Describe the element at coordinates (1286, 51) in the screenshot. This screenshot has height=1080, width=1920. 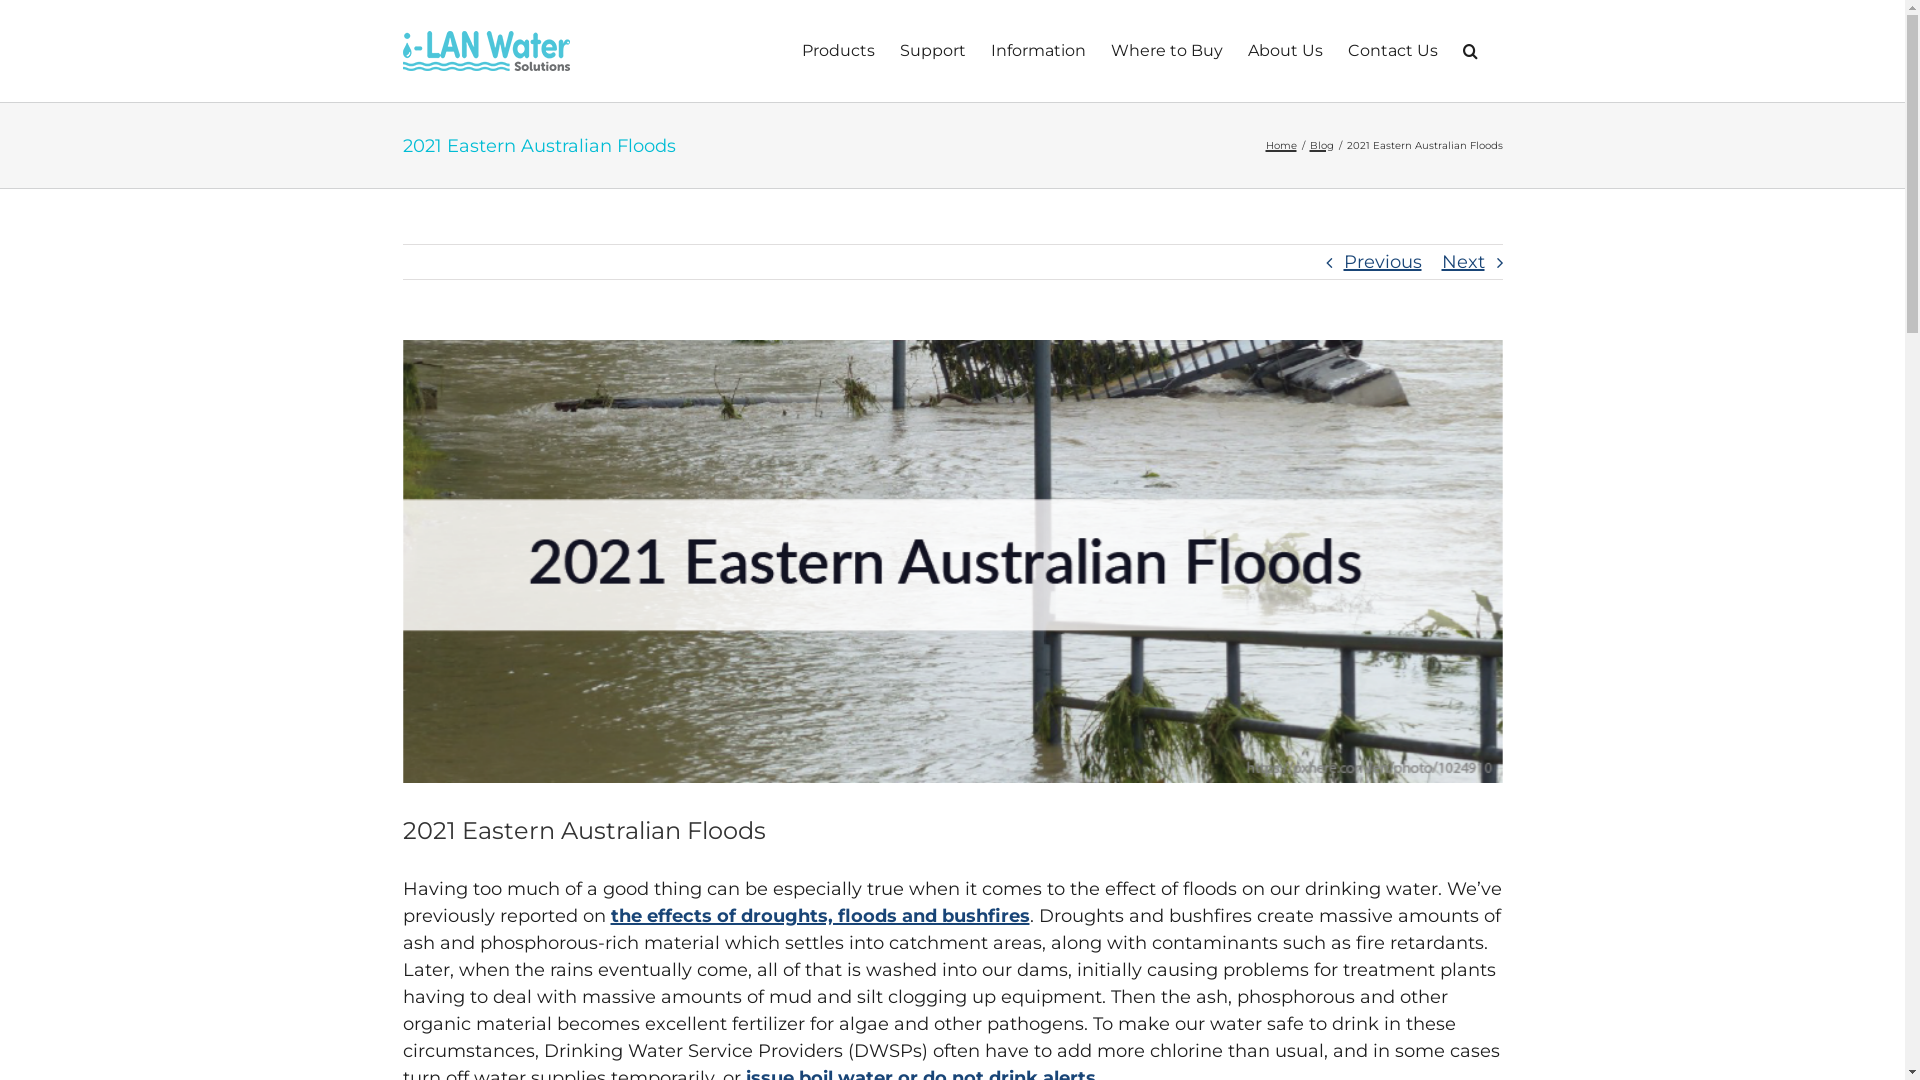
I see `About Us` at that location.